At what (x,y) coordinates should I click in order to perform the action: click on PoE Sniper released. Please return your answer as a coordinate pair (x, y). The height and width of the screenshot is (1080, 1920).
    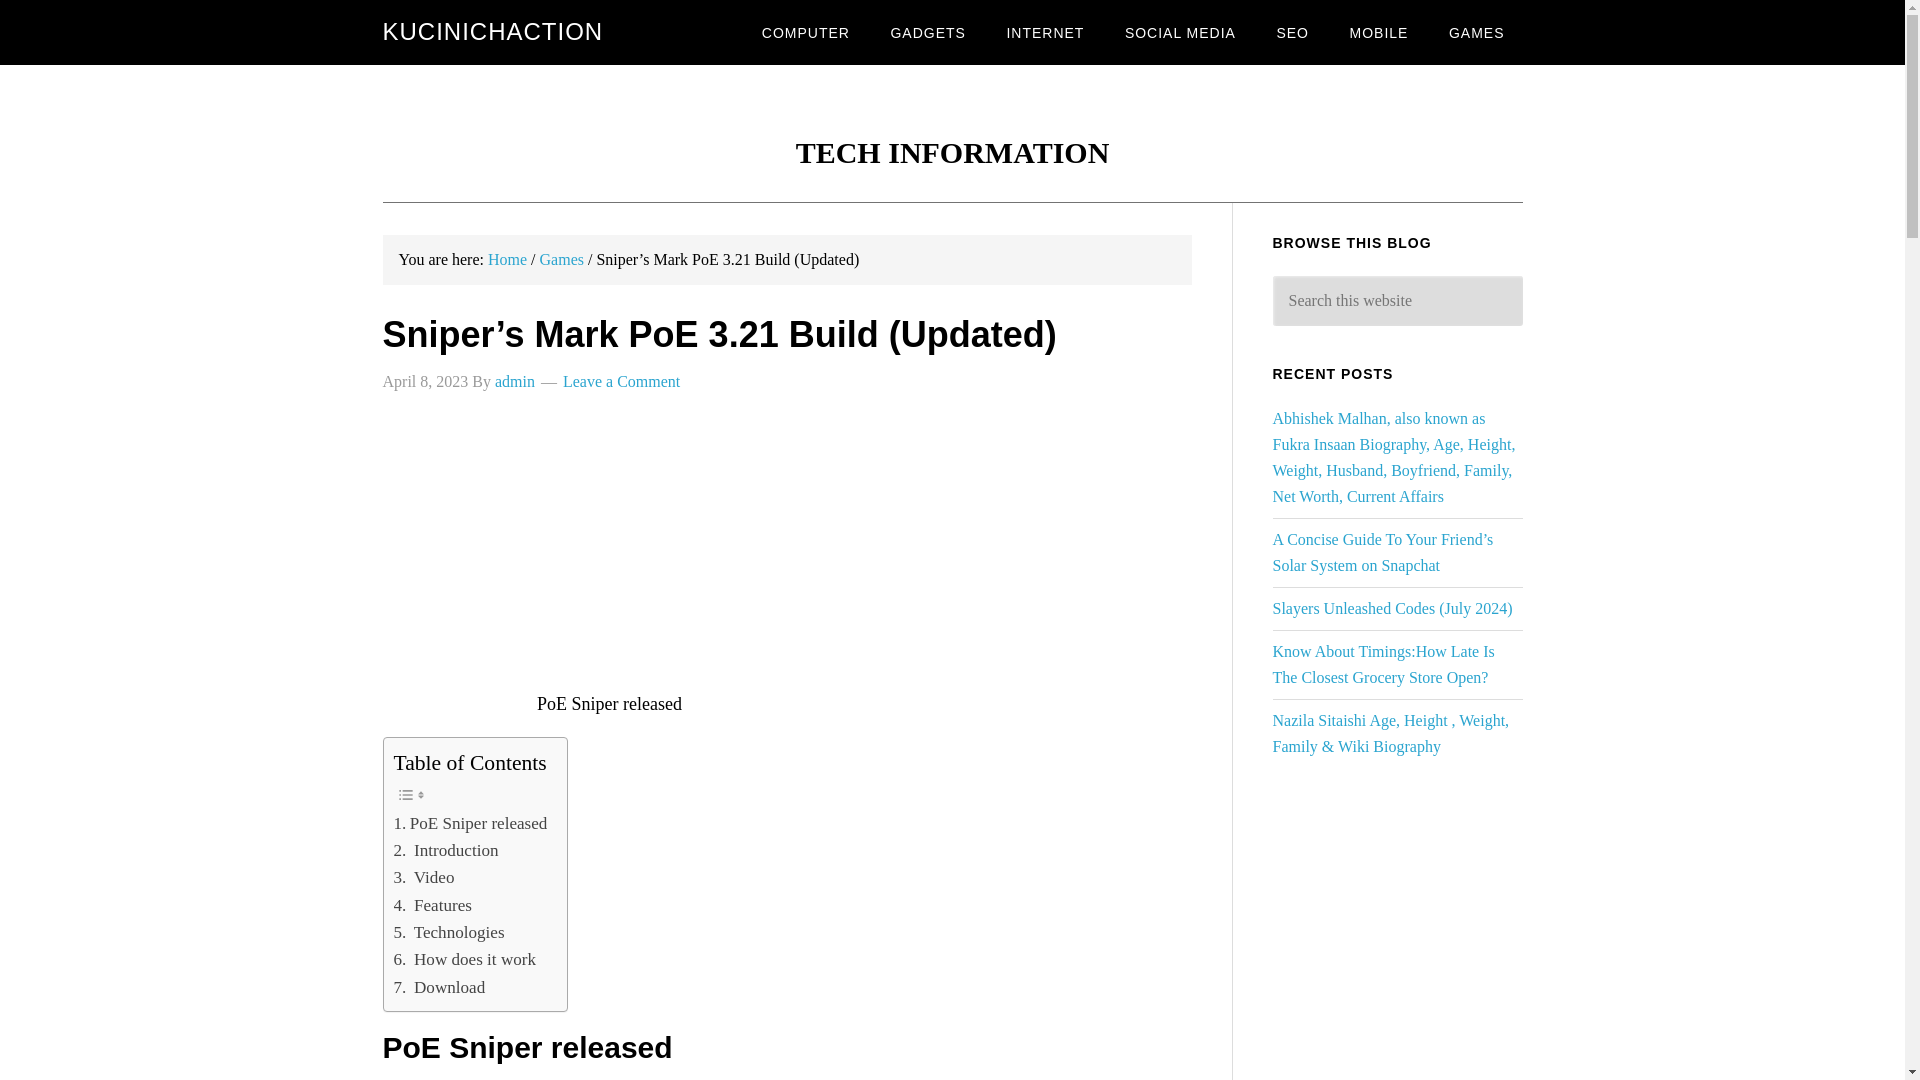
    Looking at the image, I should click on (470, 824).